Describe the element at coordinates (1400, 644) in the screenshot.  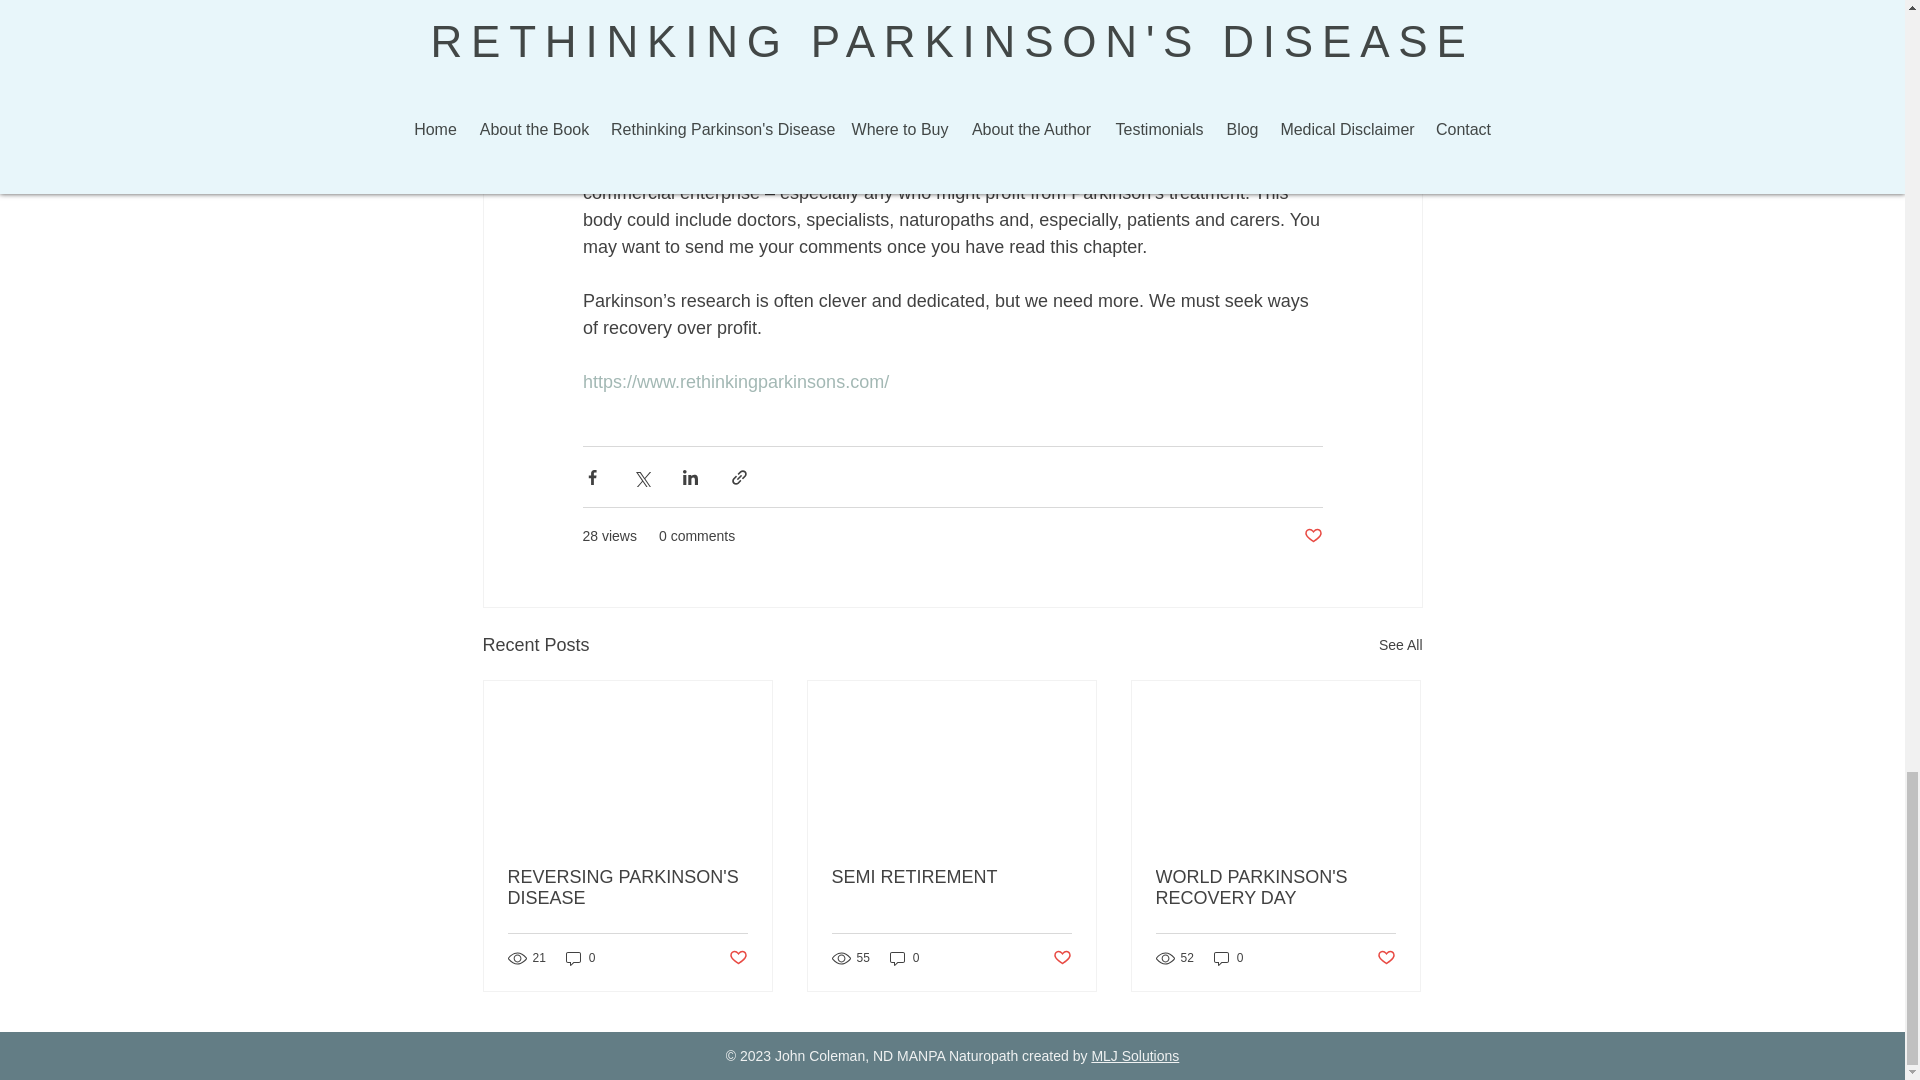
I see `See All` at that location.